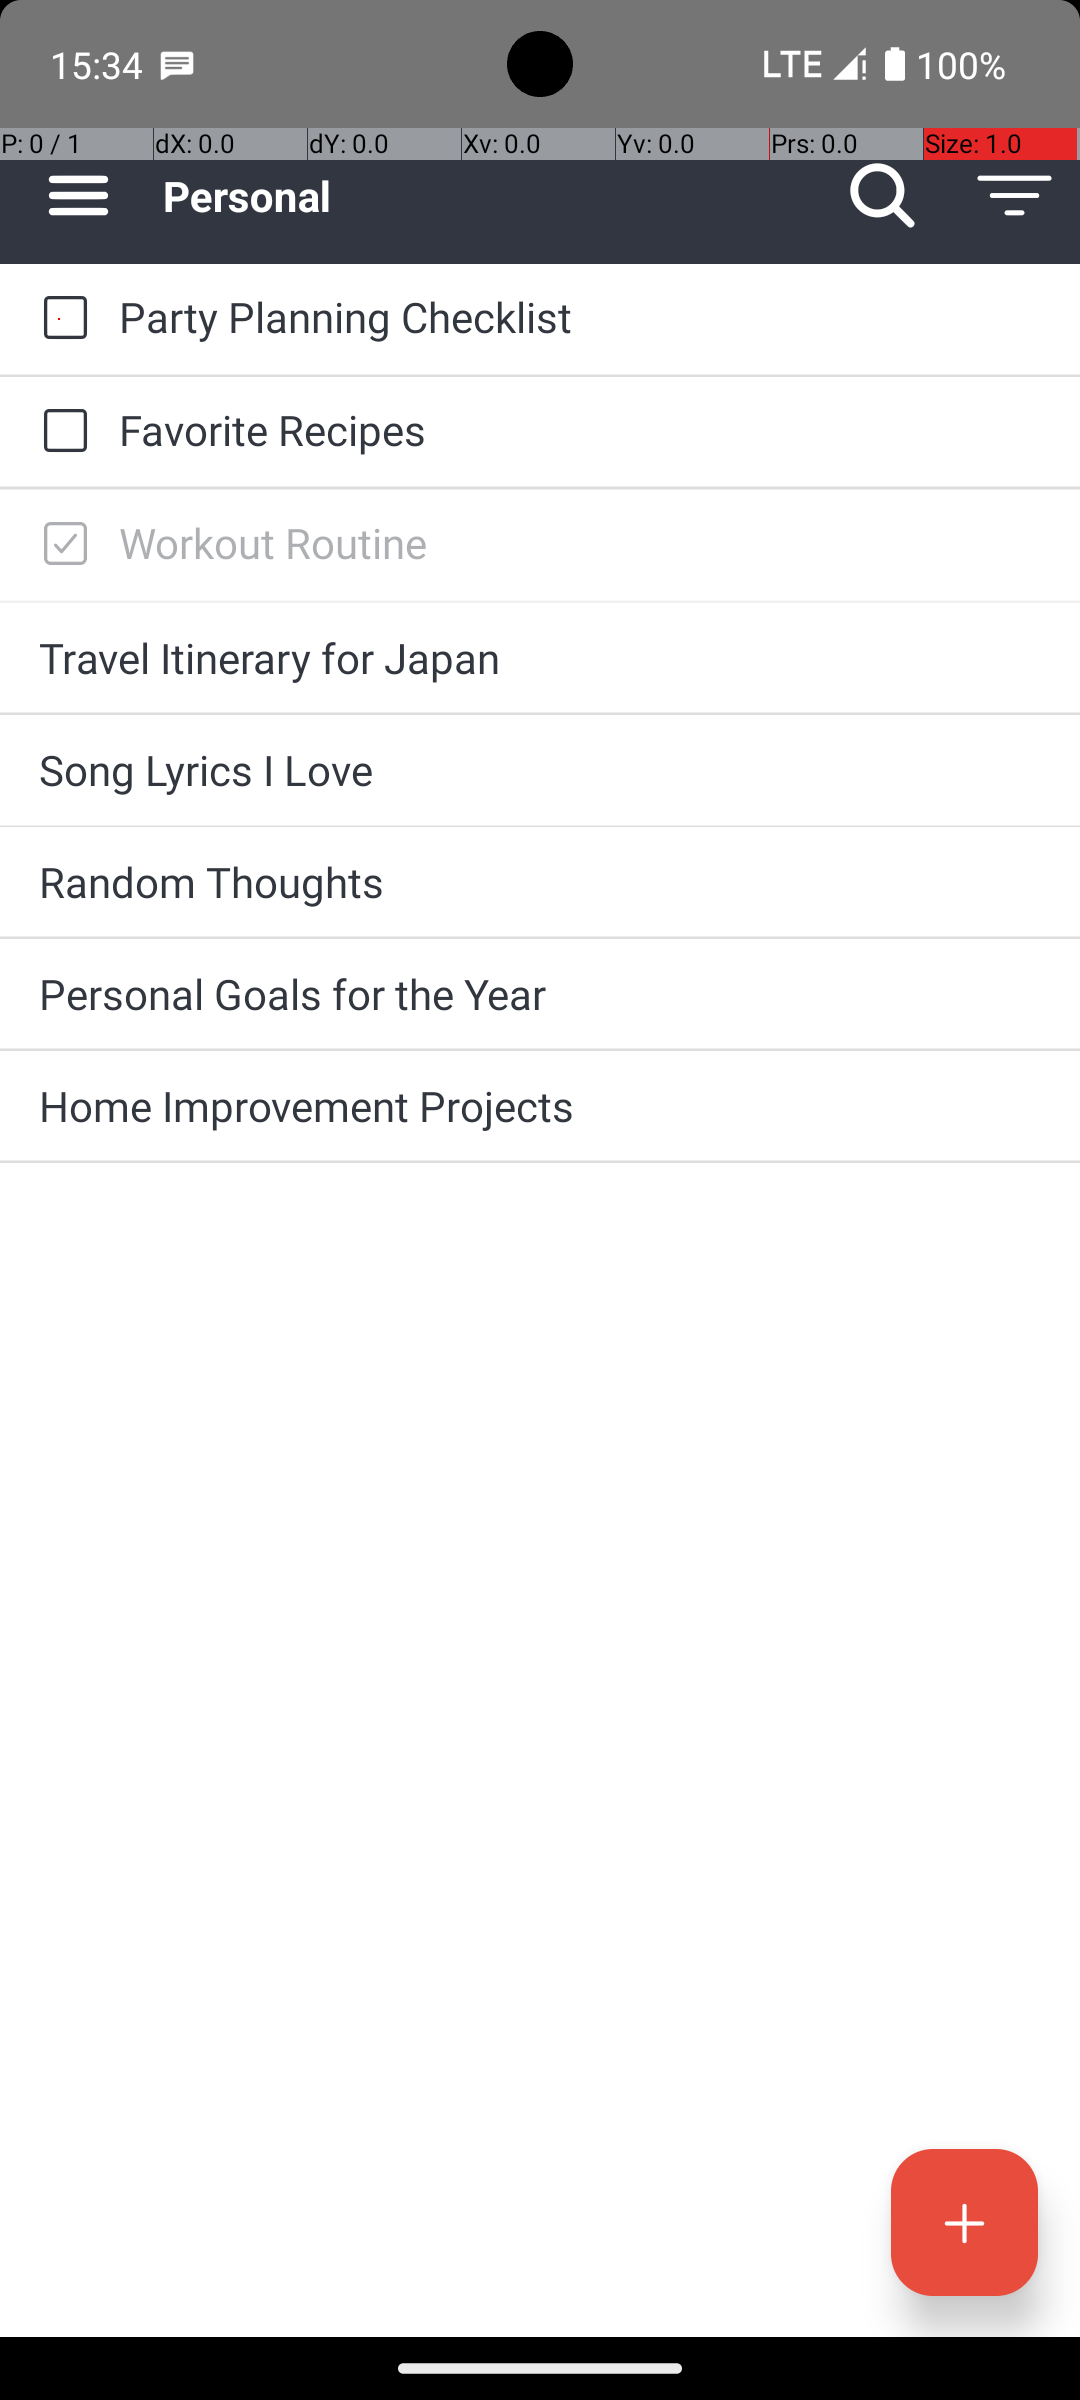 This screenshot has height=2400, width=1080. I want to click on Party Planning Checklist, so click(580, 316).